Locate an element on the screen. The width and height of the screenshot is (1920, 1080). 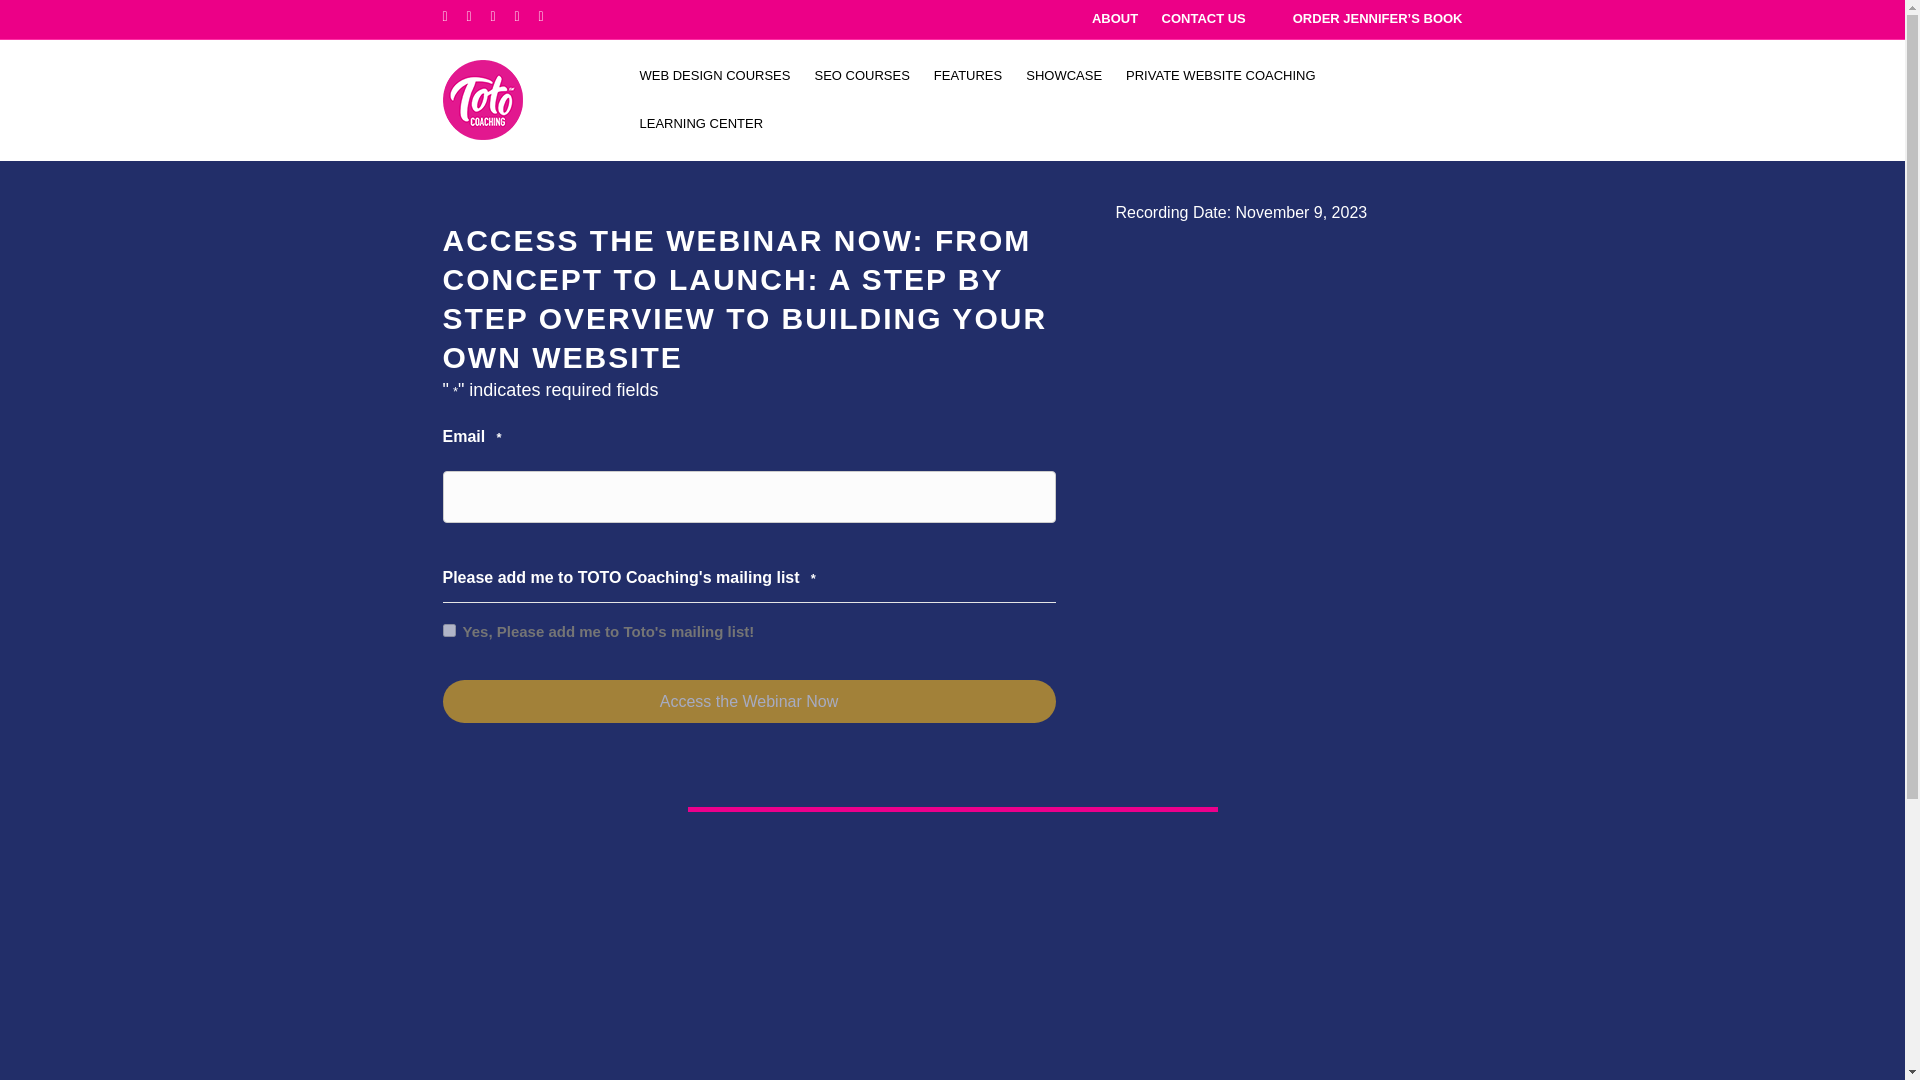
Yes, Please add me to Toto's mailing list! is located at coordinates (448, 630).